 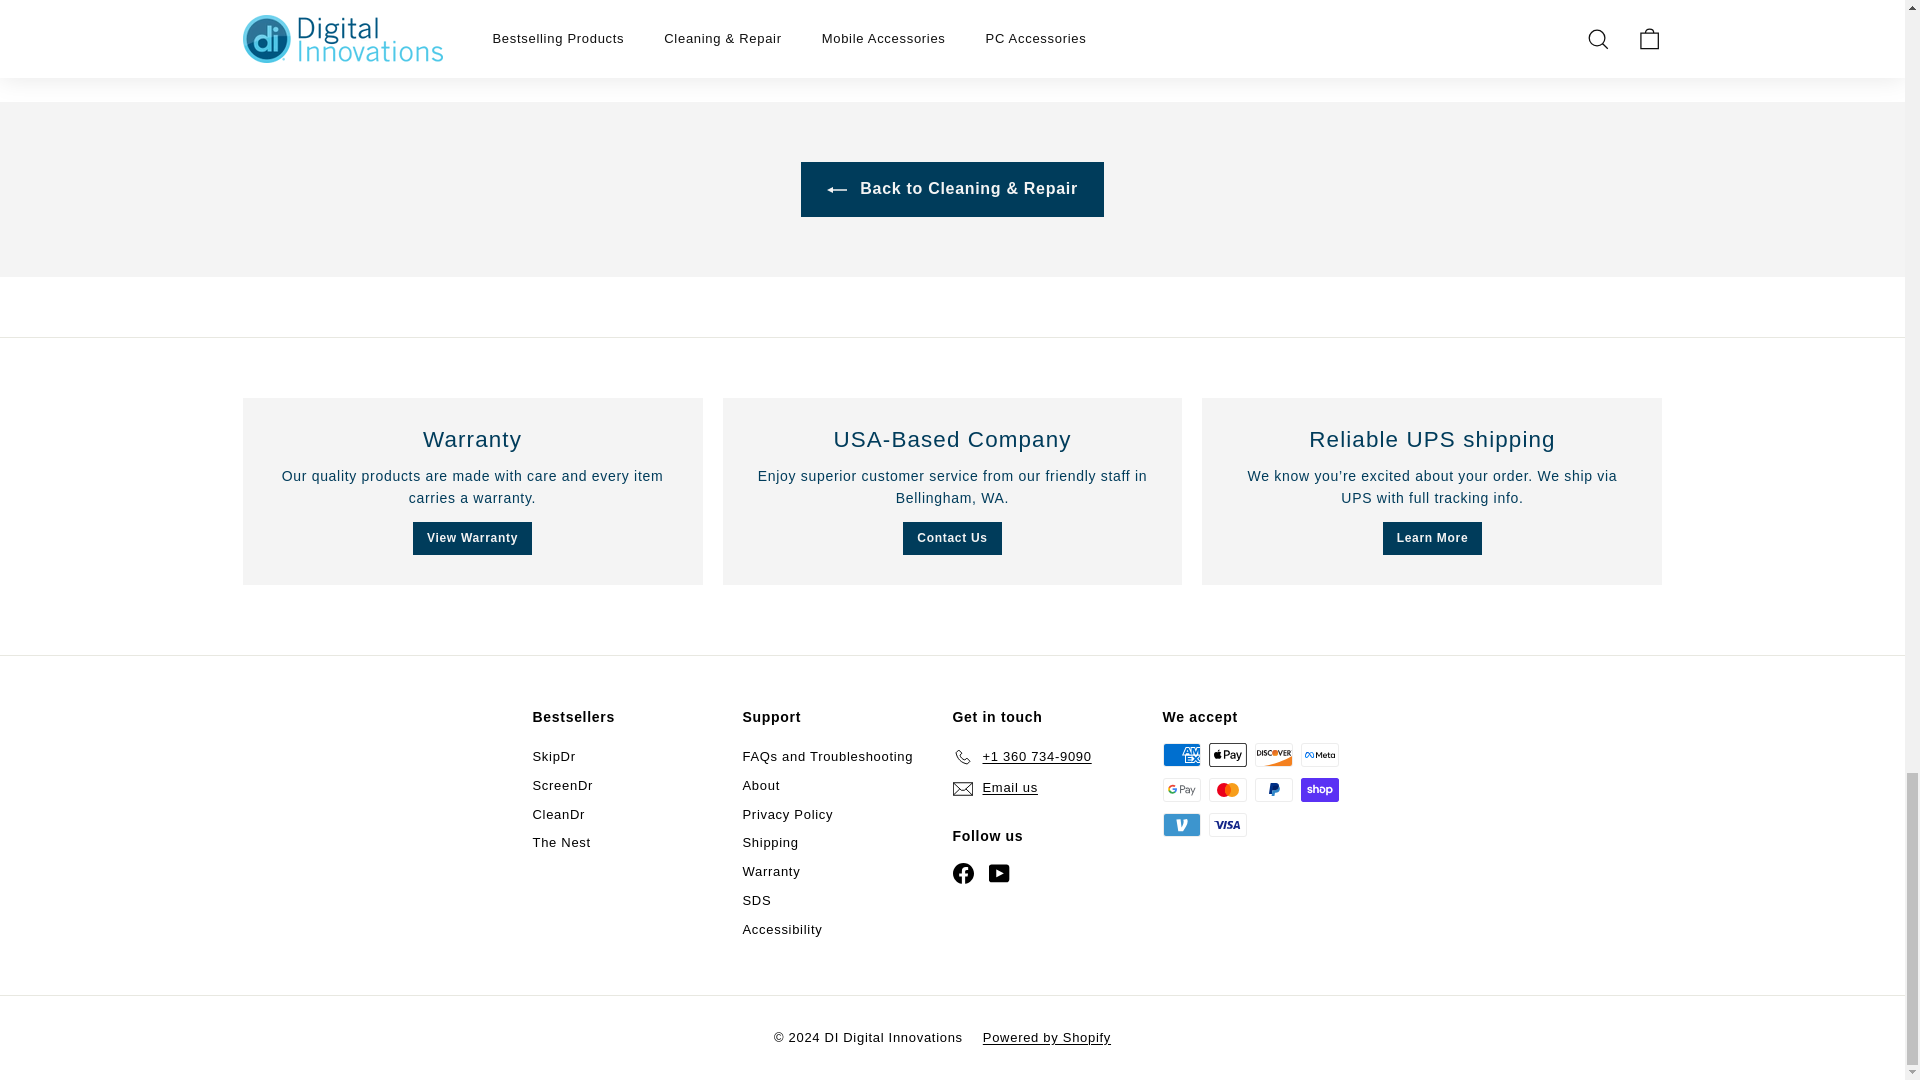 I want to click on Google Pay, so click(x=1180, y=790).